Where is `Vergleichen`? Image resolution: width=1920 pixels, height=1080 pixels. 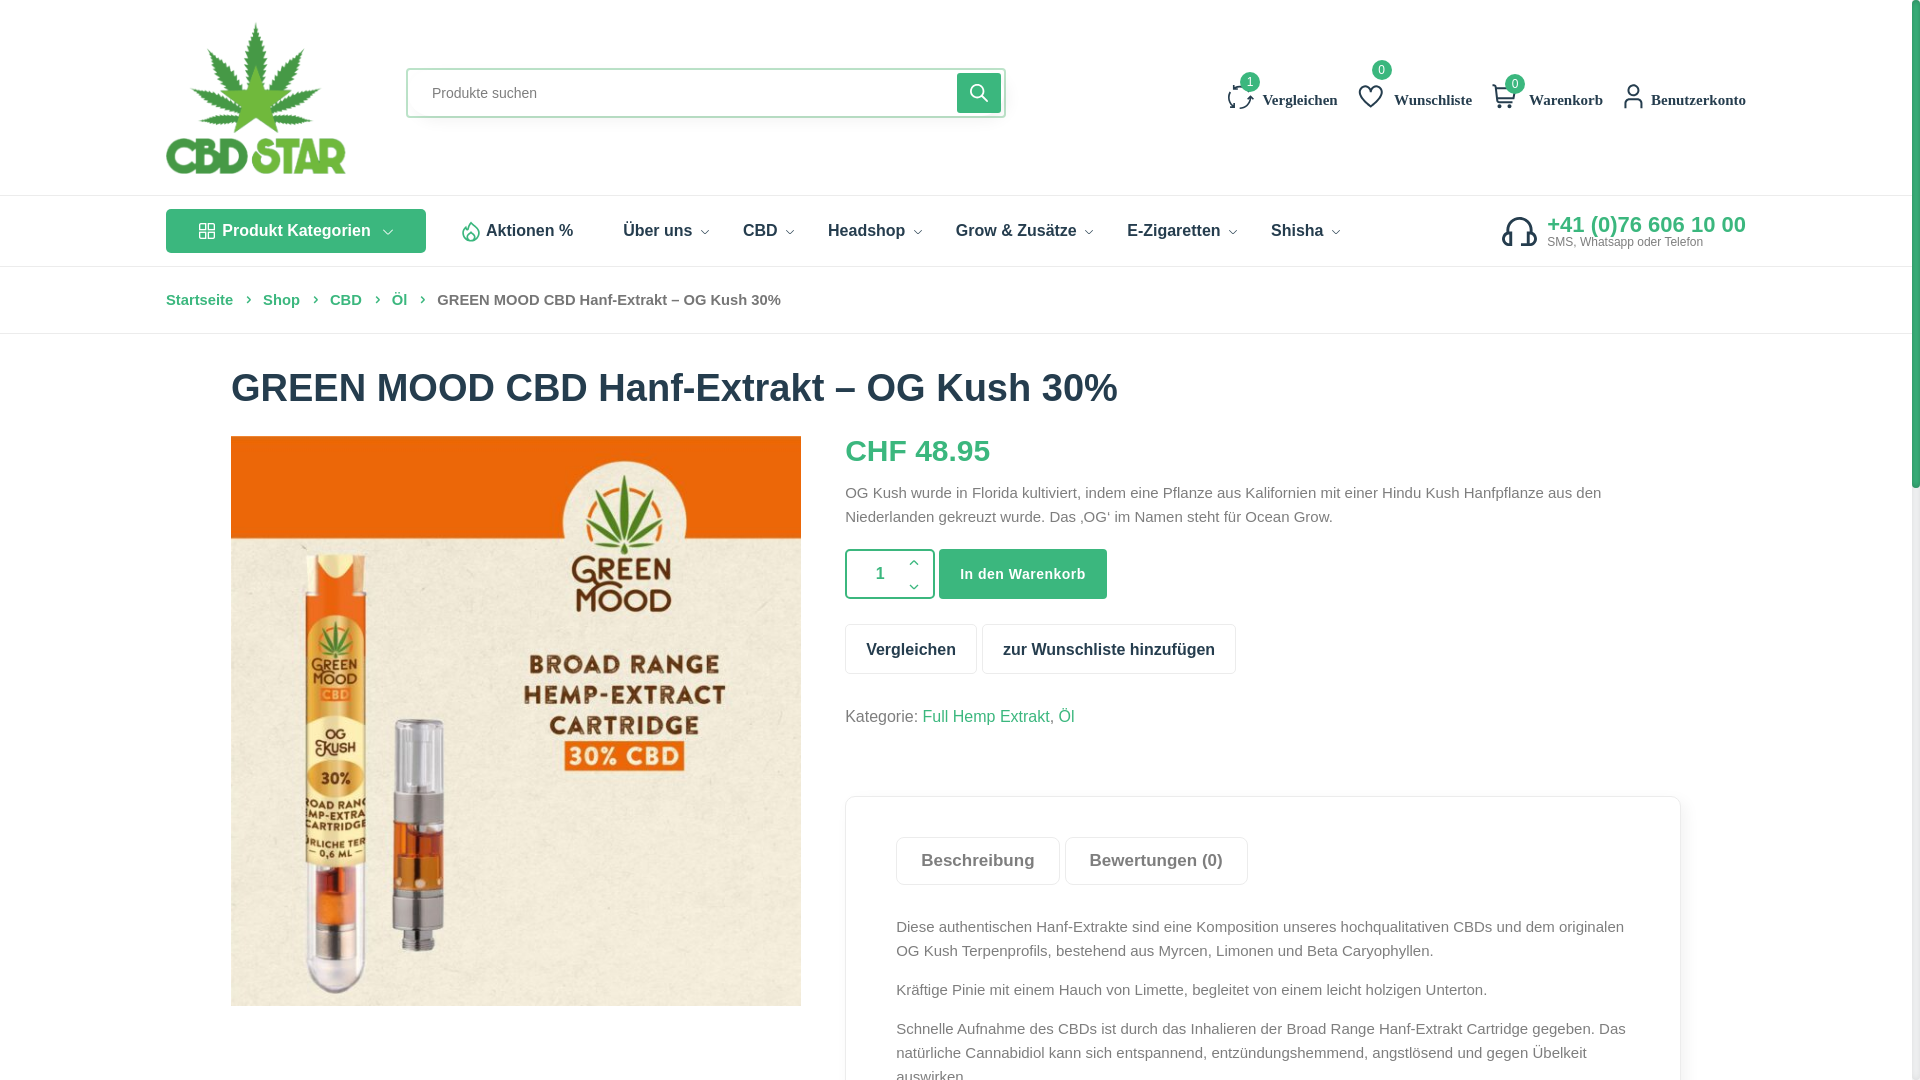 Vergleichen is located at coordinates (1283, 95).